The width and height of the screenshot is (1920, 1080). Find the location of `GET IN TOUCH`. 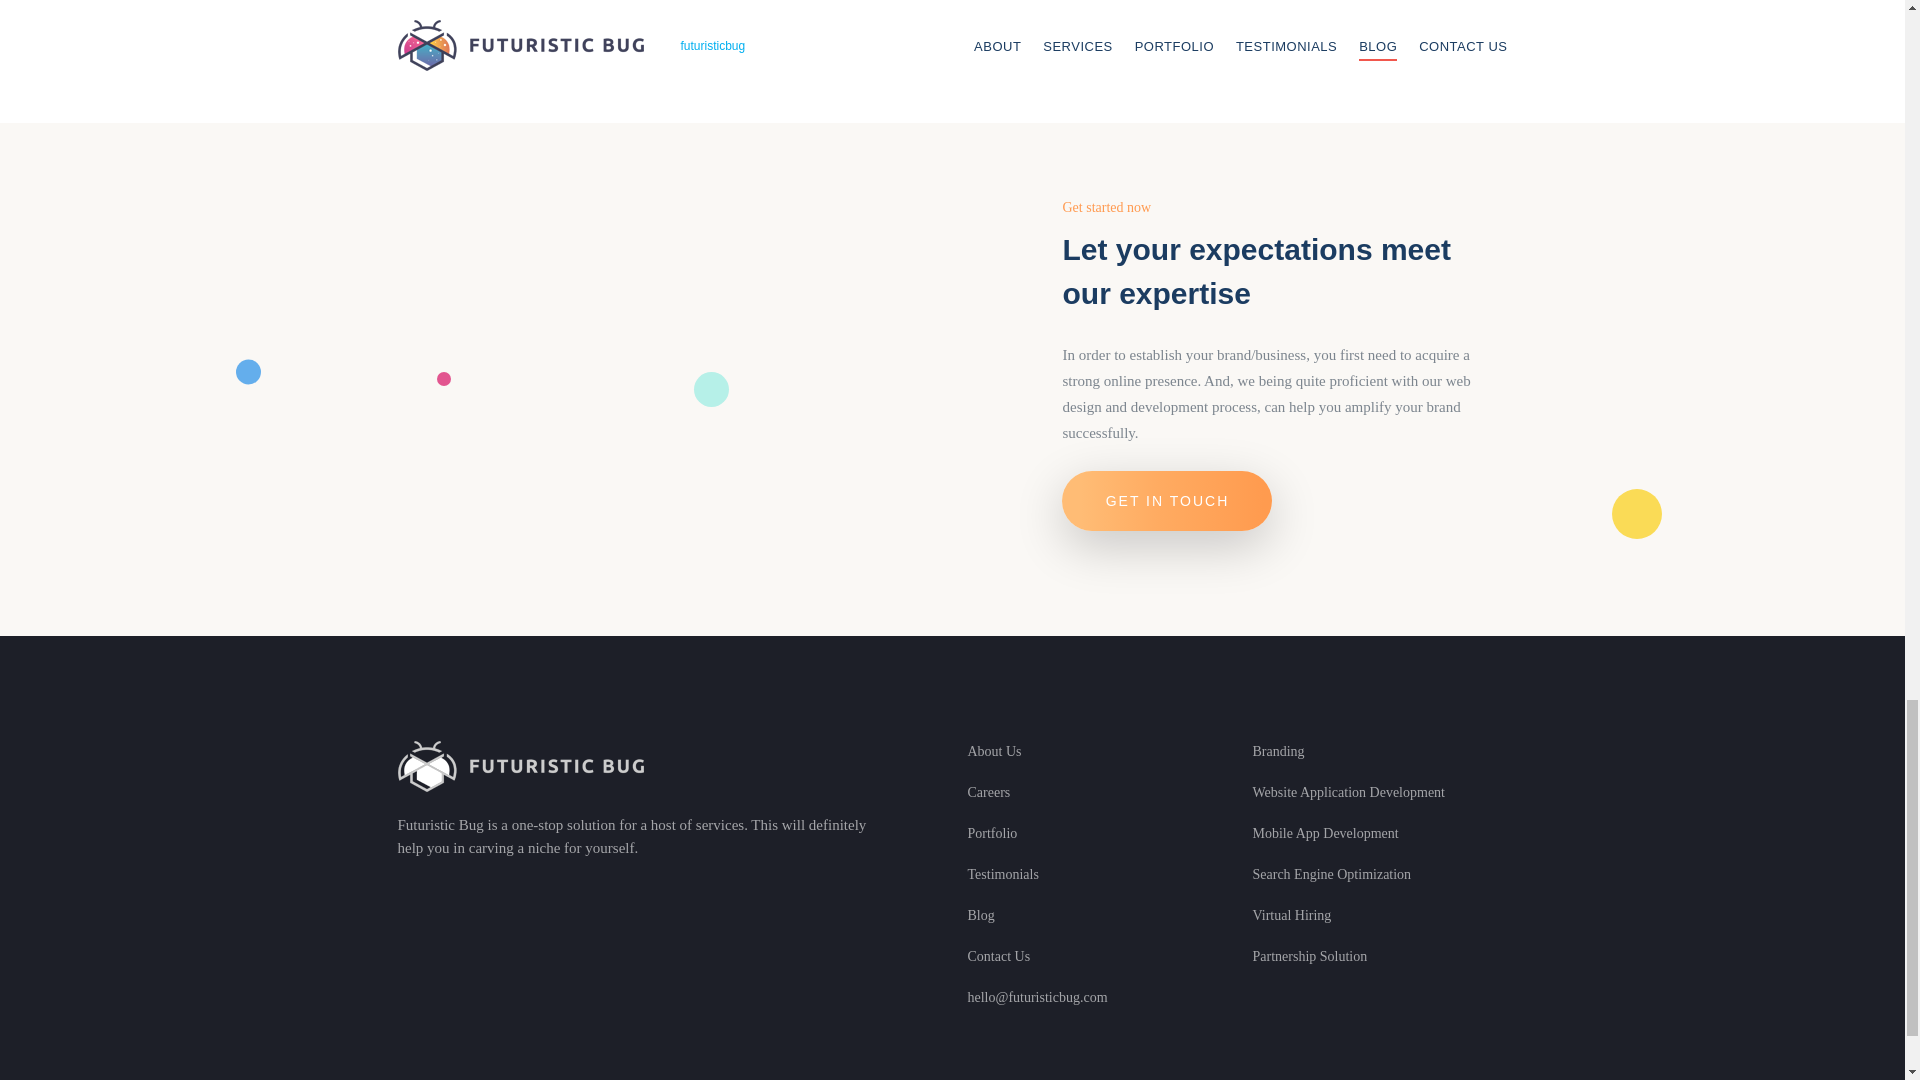

GET IN TOUCH is located at coordinates (1166, 500).